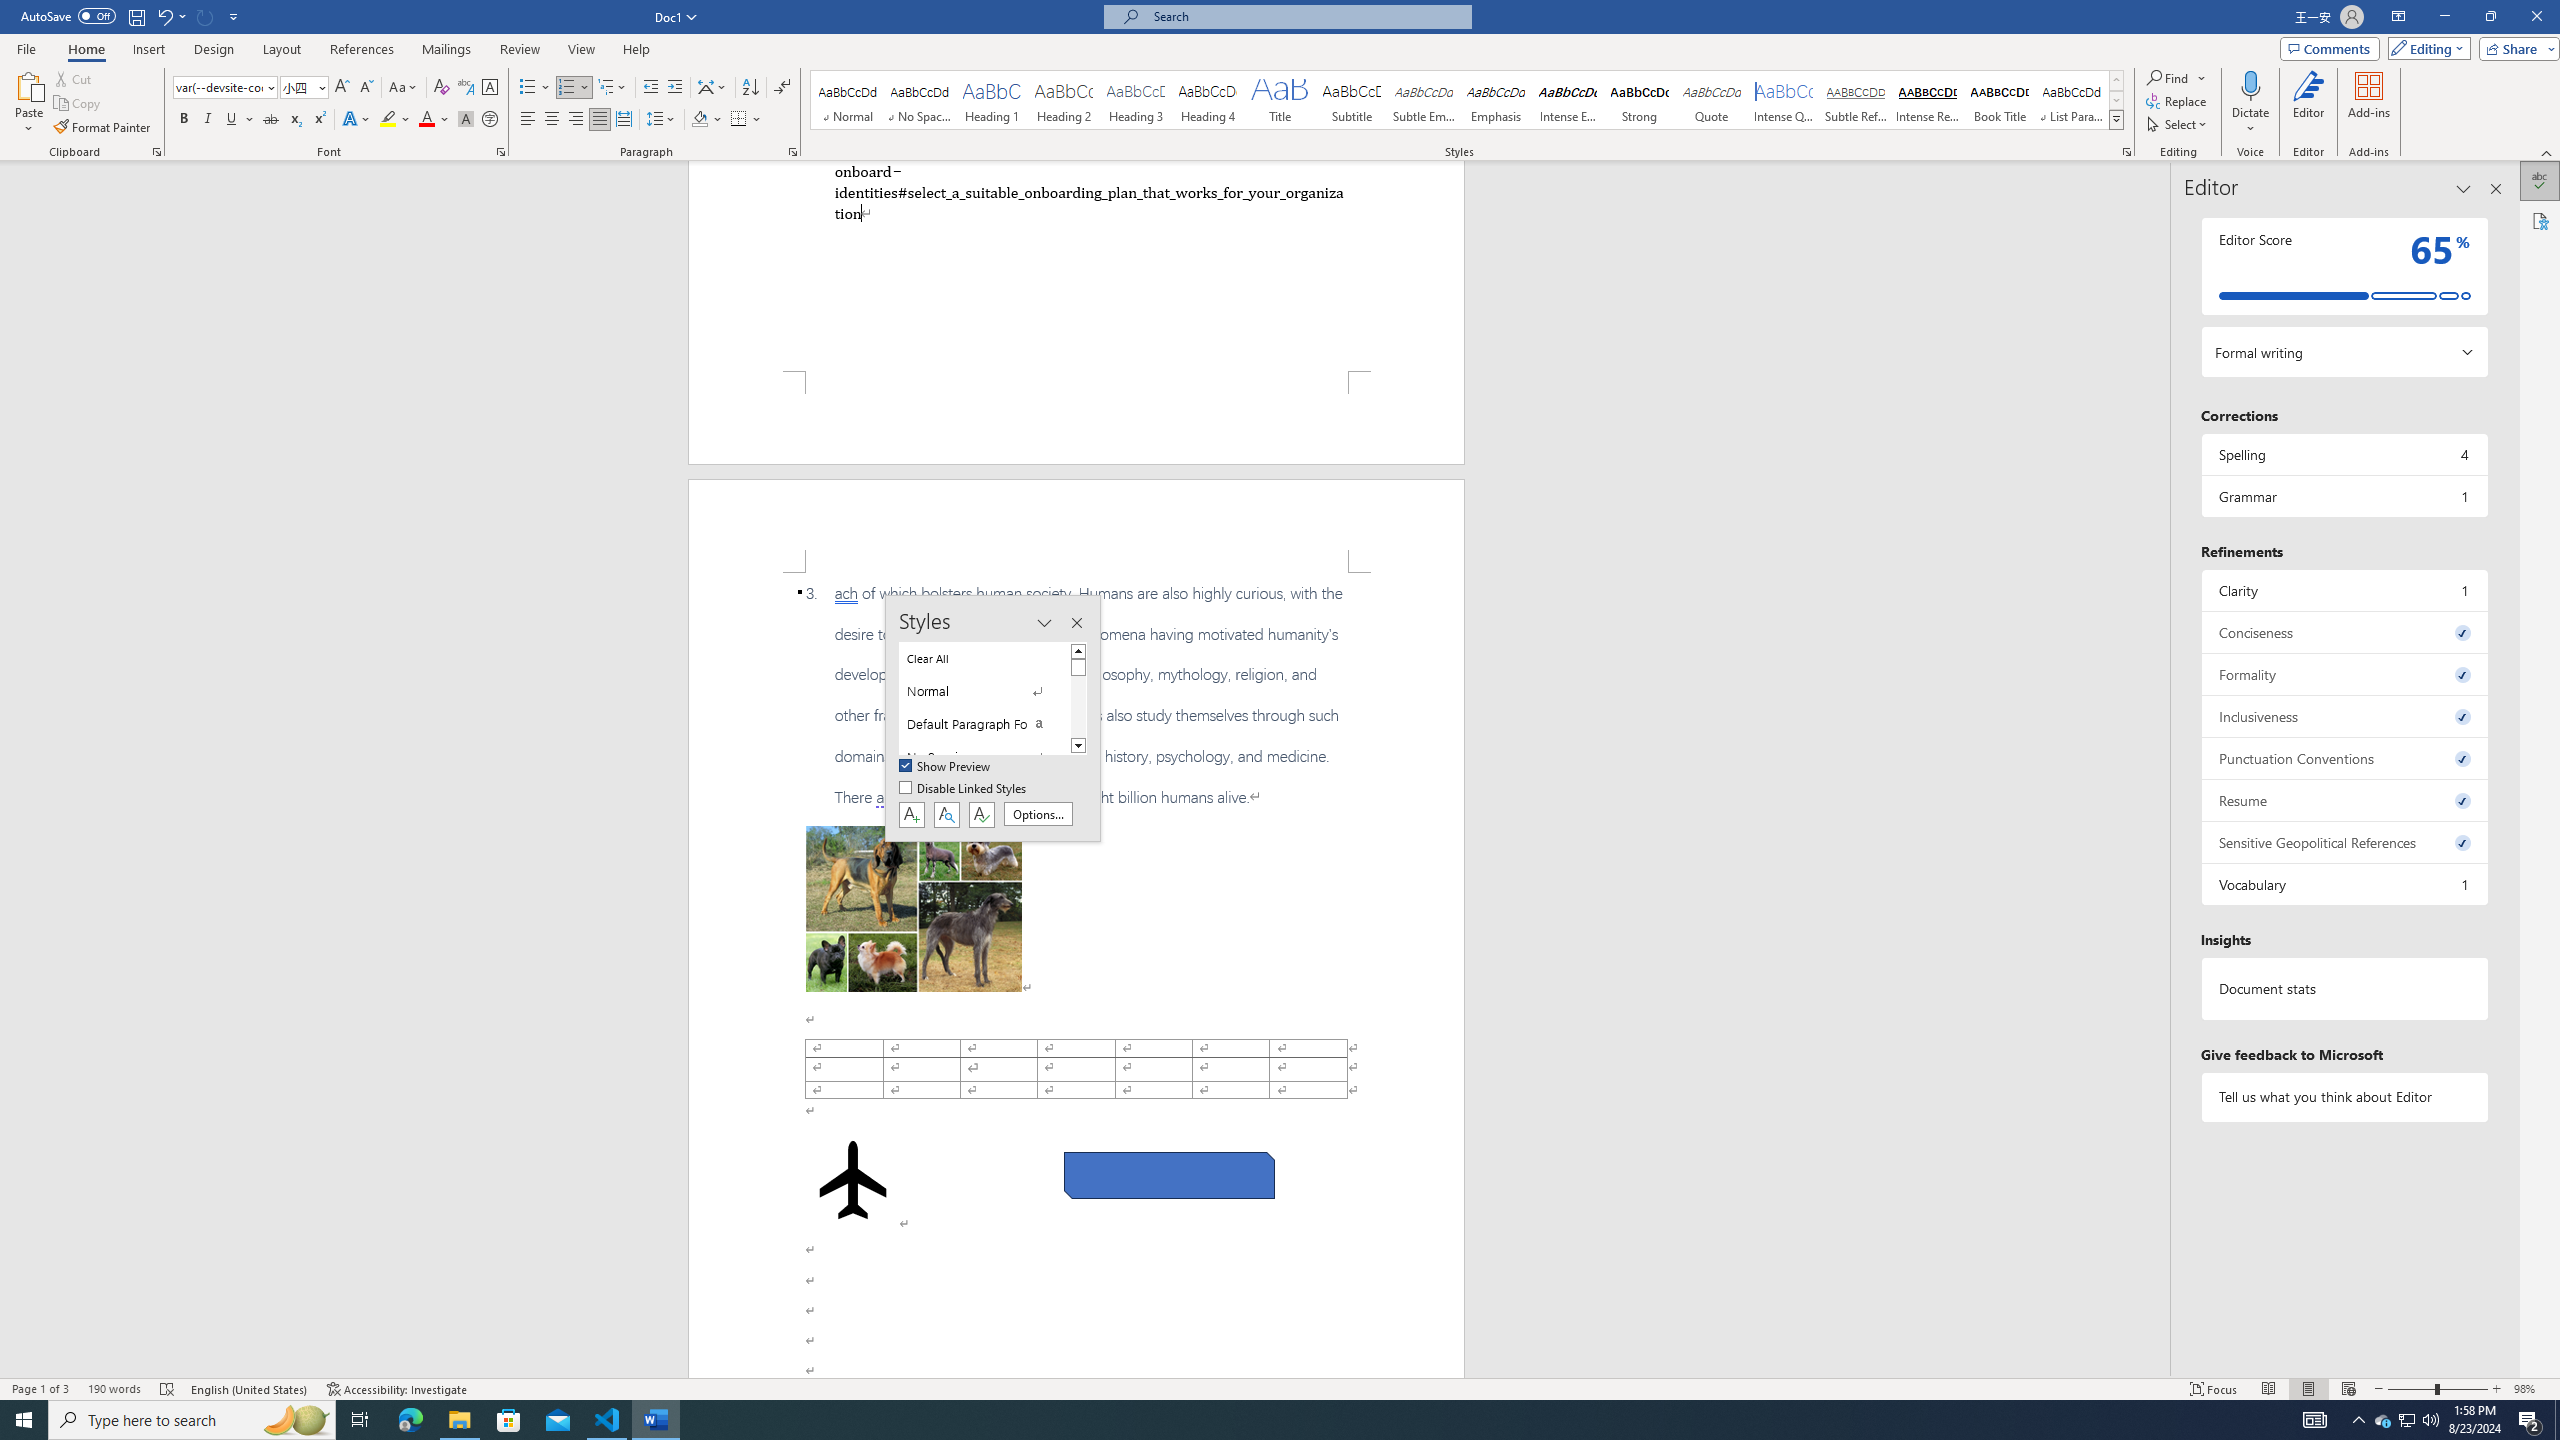  What do you see at coordinates (12, 10) in the screenshot?
I see `System` at bounding box center [12, 10].